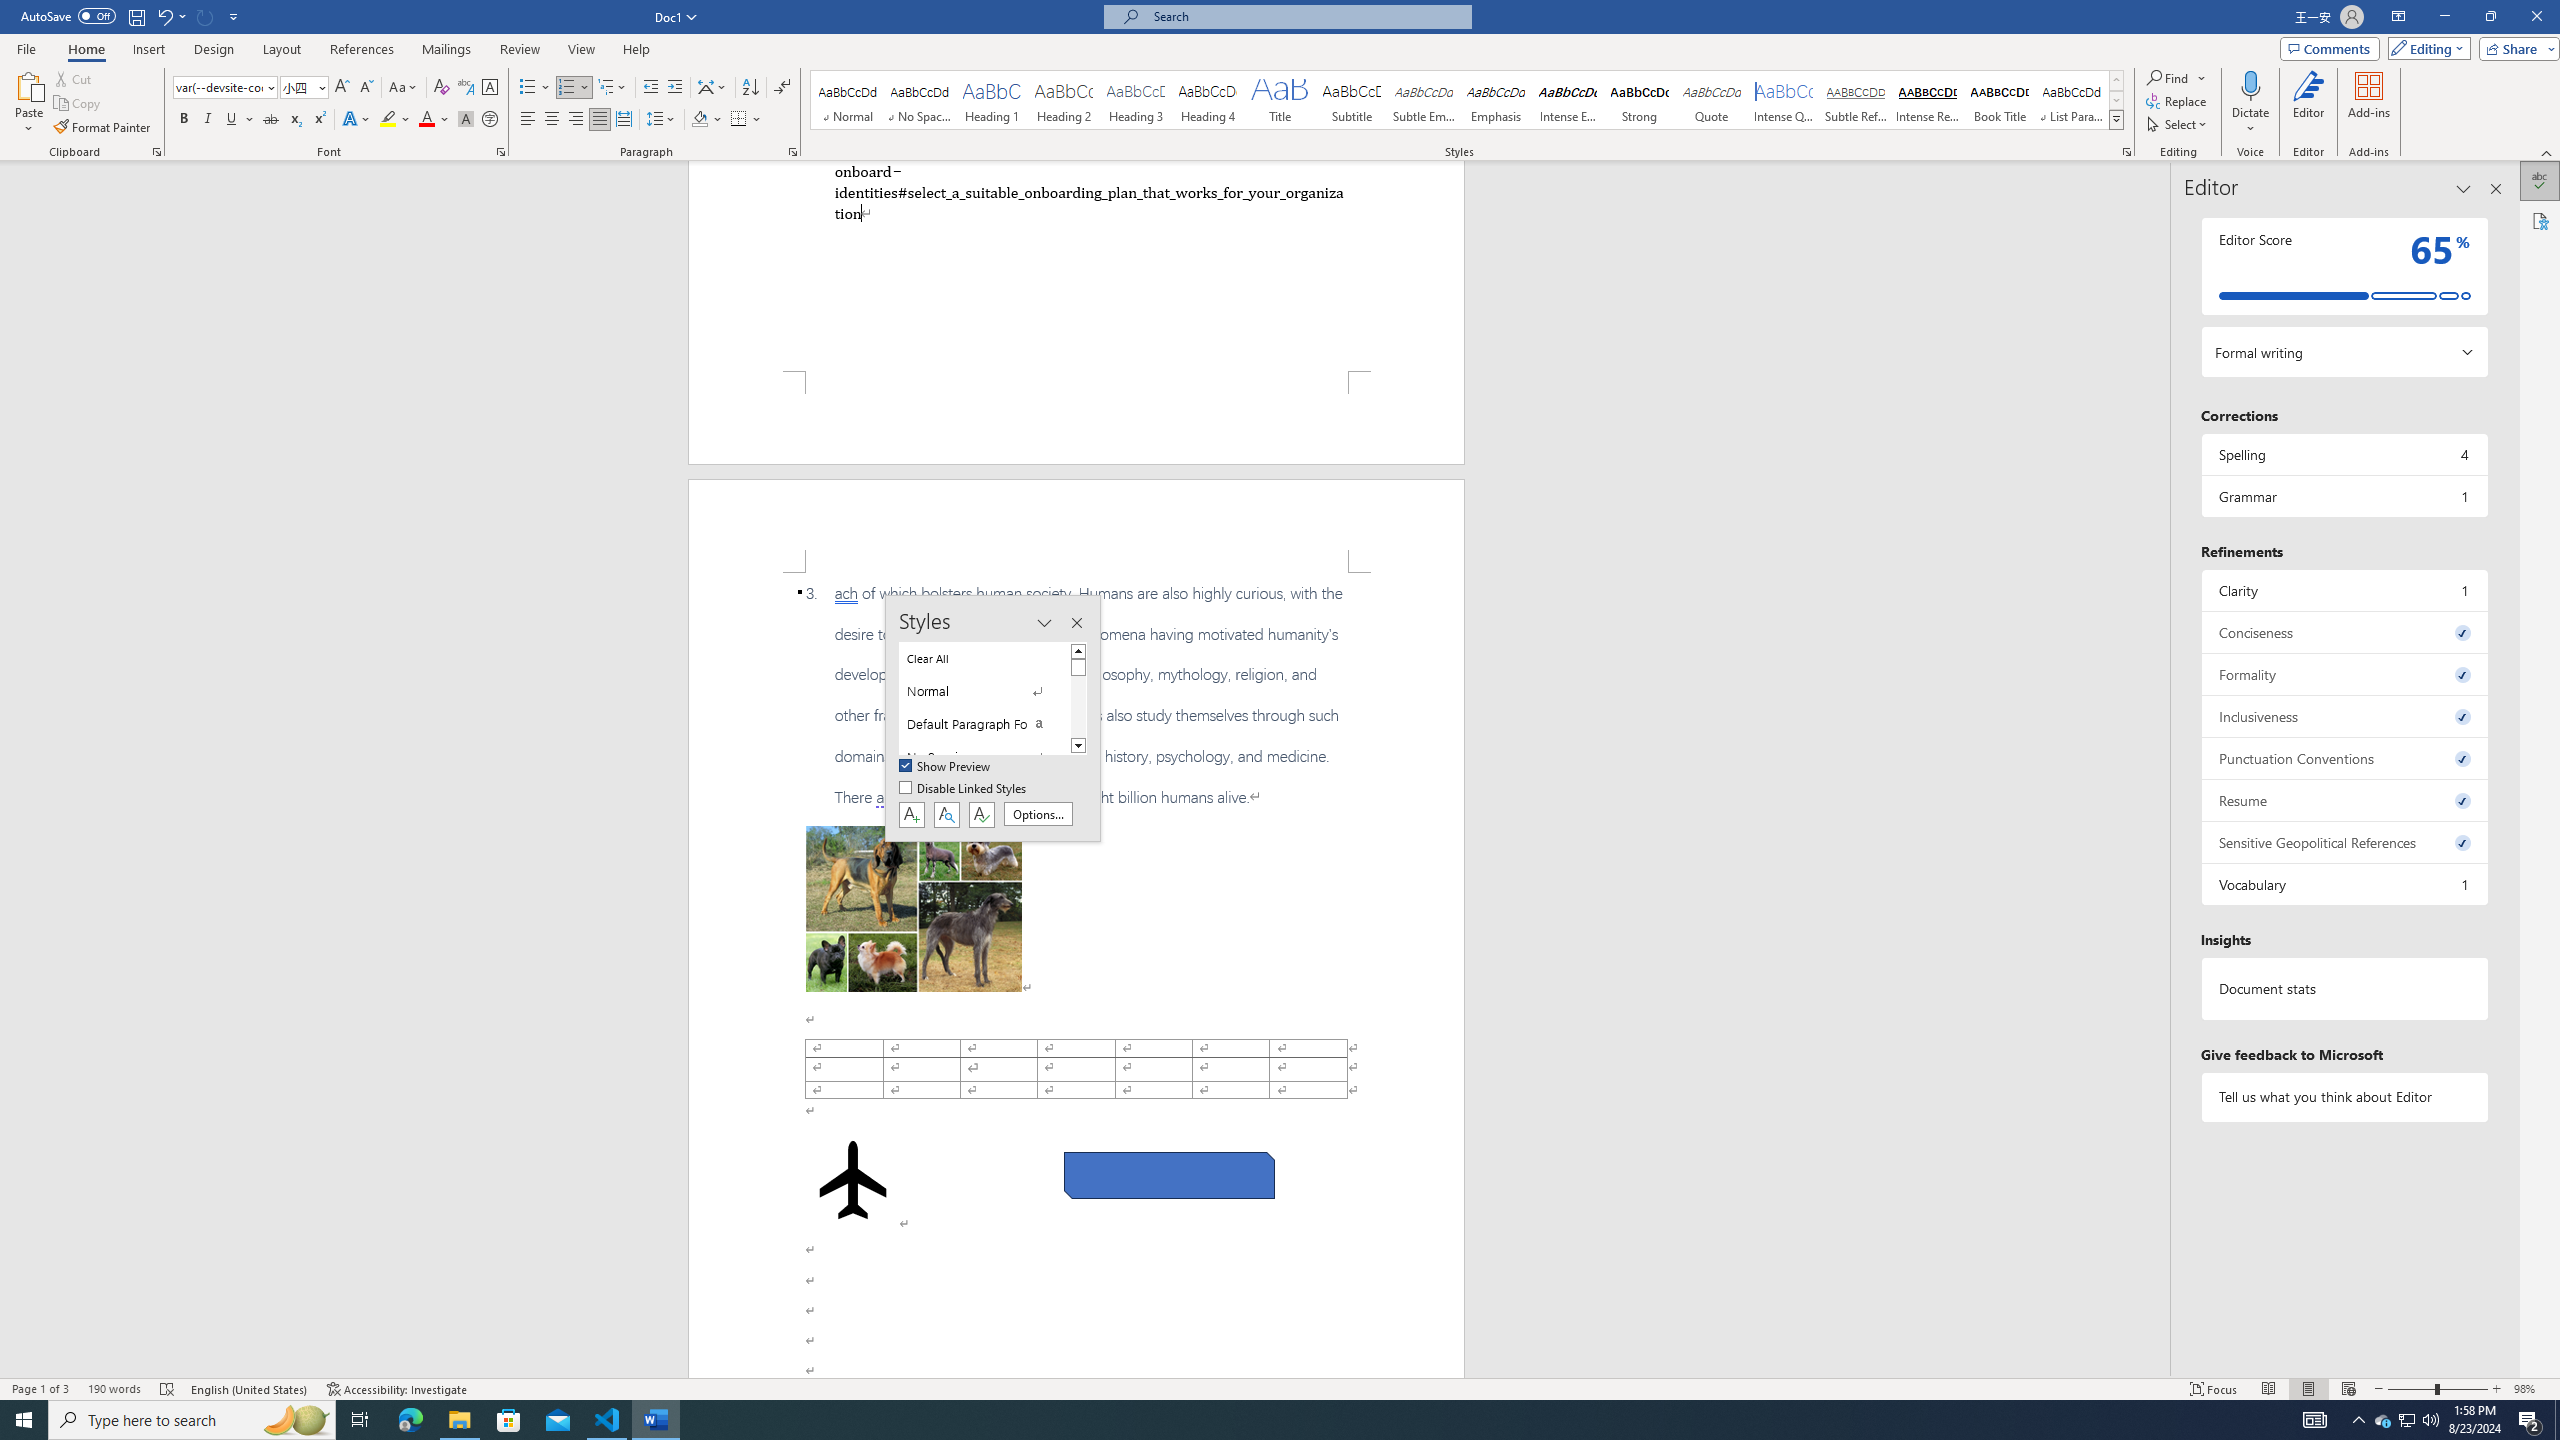  What do you see at coordinates (12, 10) in the screenshot?
I see `System` at bounding box center [12, 10].